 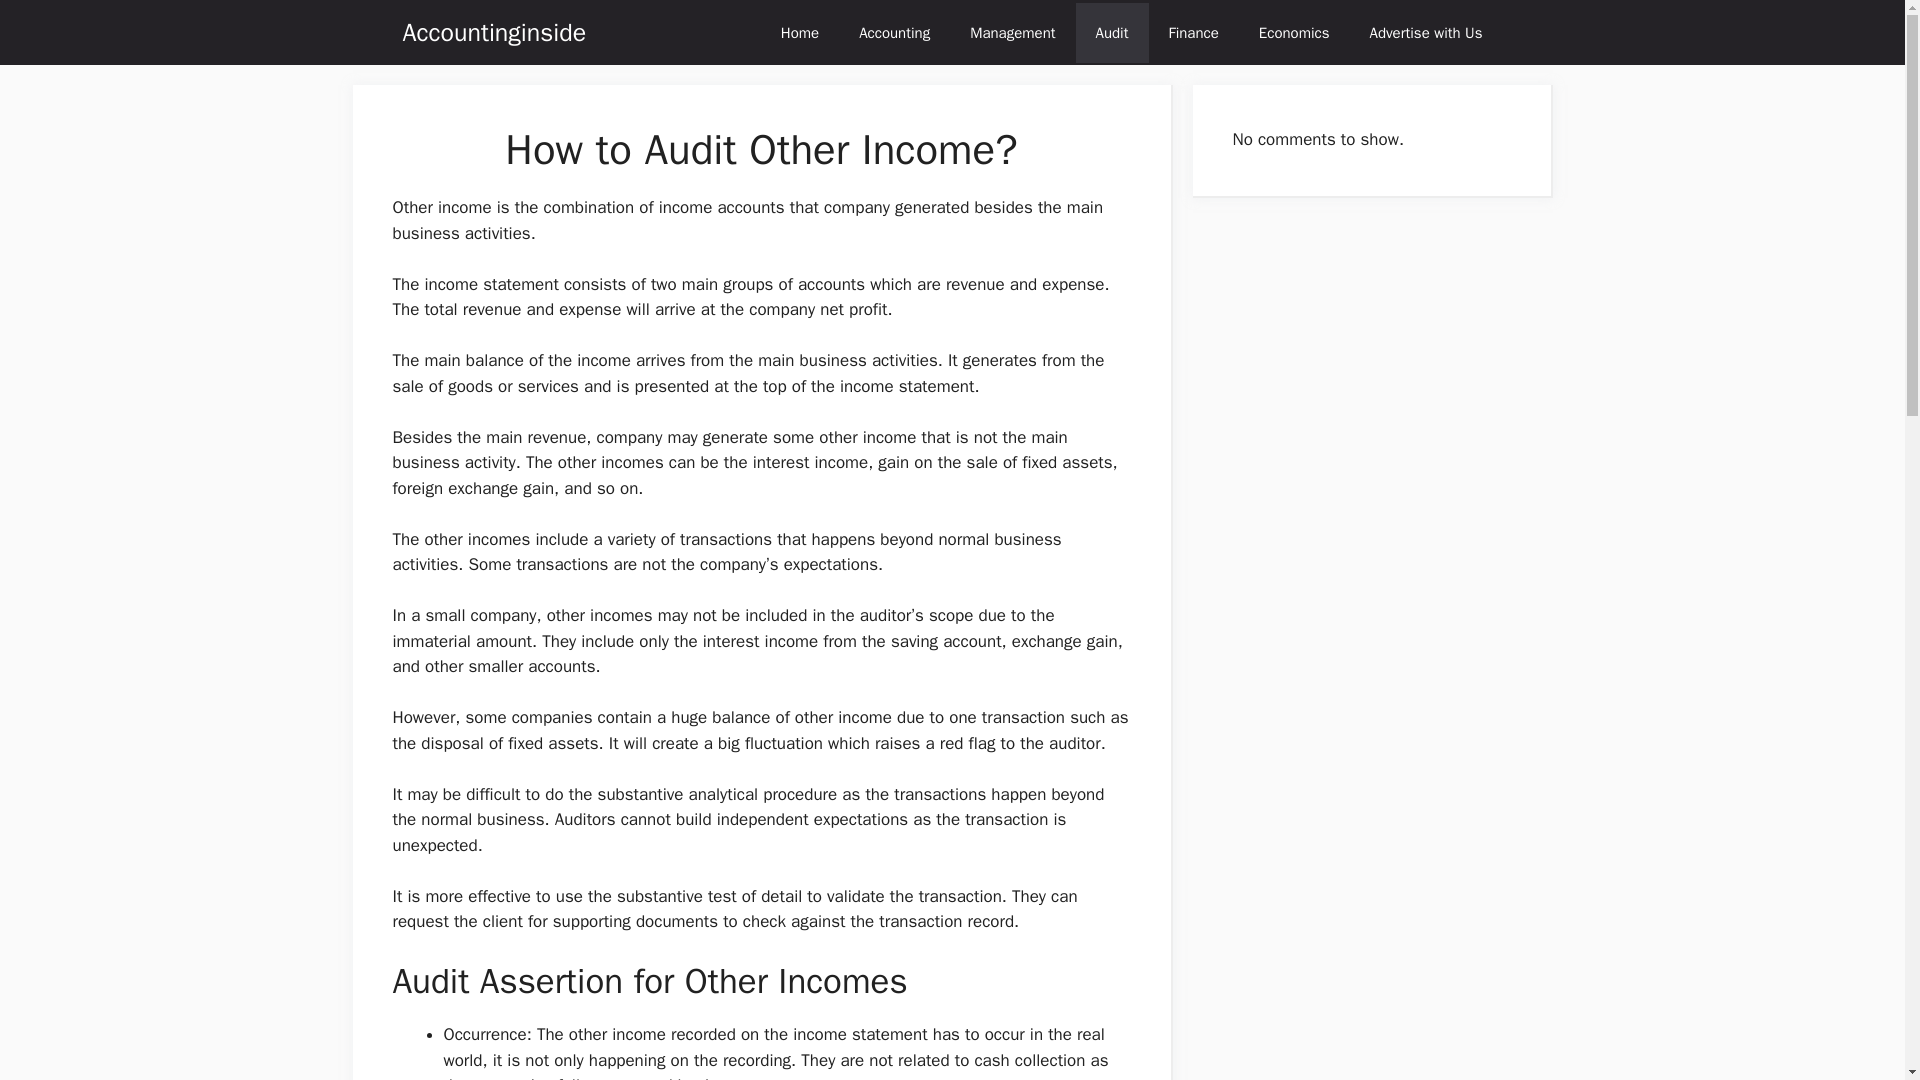 What do you see at coordinates (1012, 32) in the screenshot?
I see `Management` at bounding box center [1012, 32].